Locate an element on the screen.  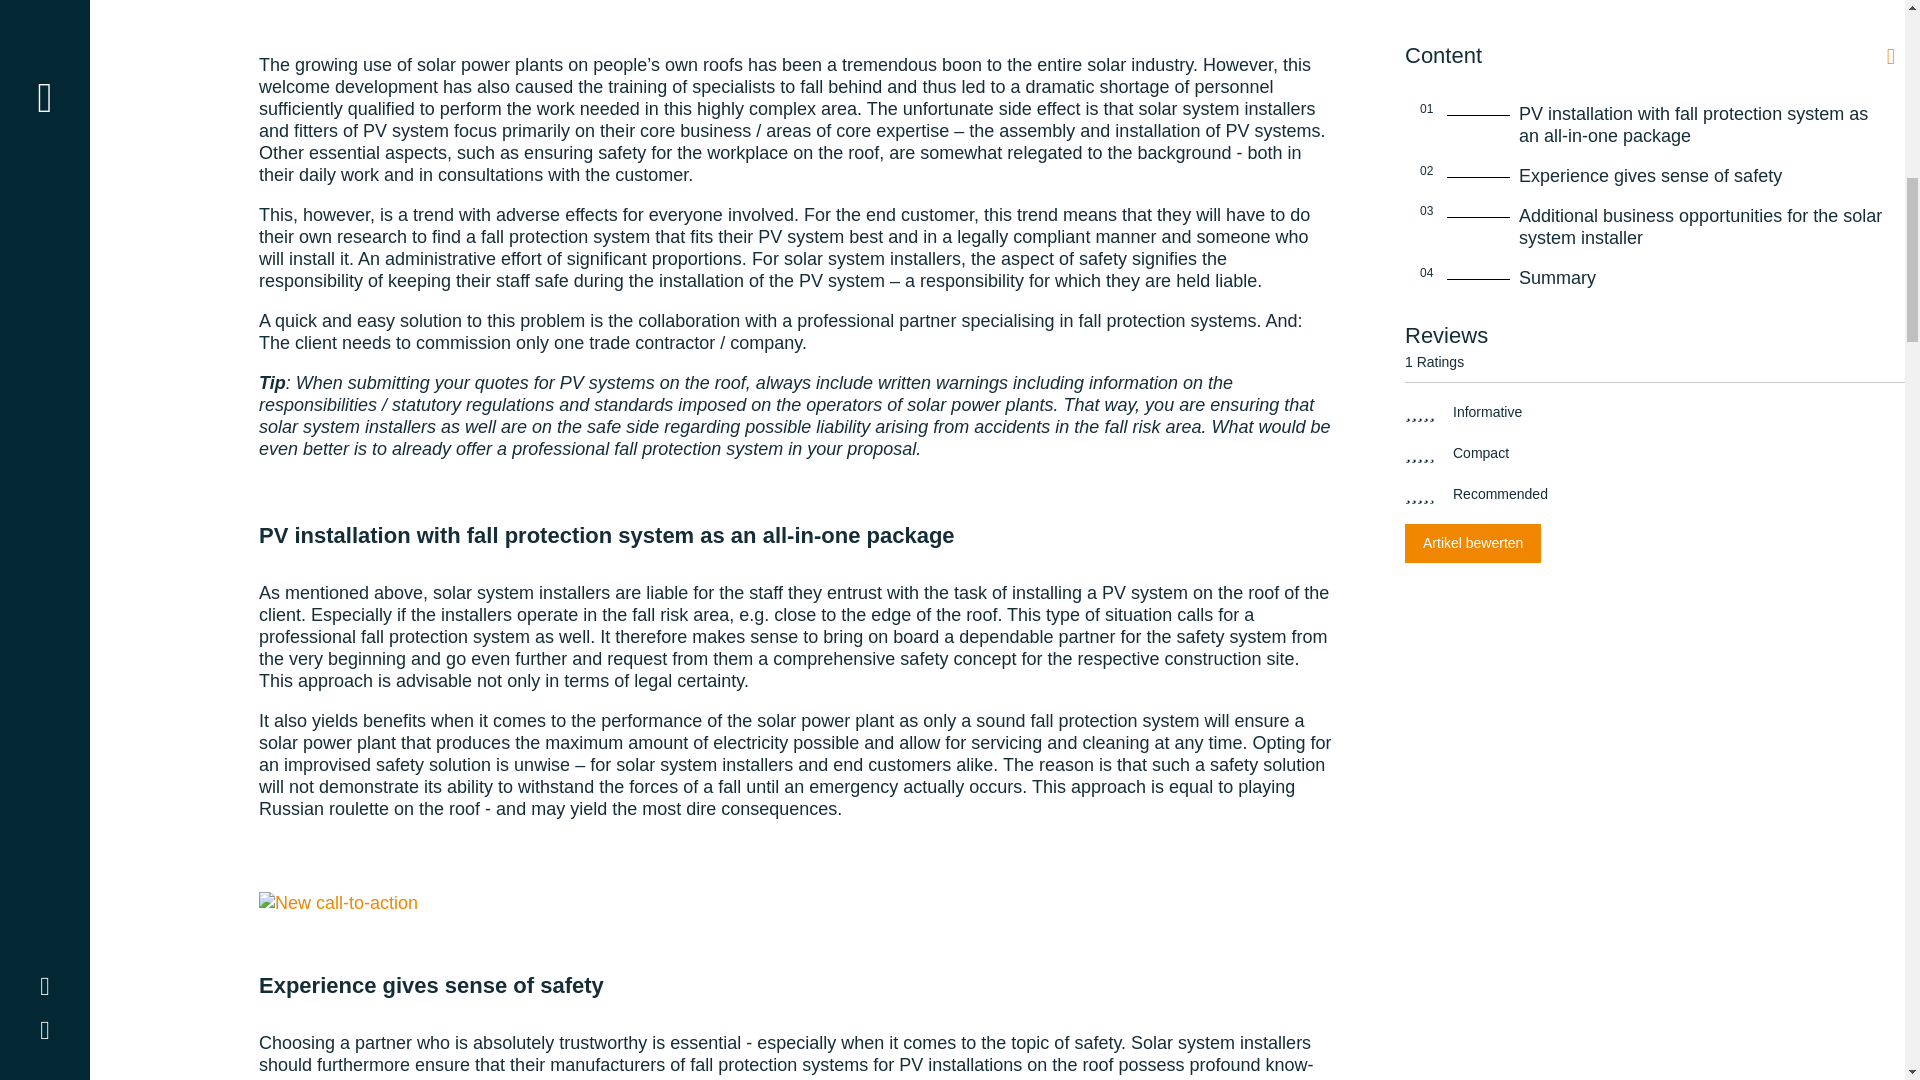
4,0 is located at coordinates (1420, 454).